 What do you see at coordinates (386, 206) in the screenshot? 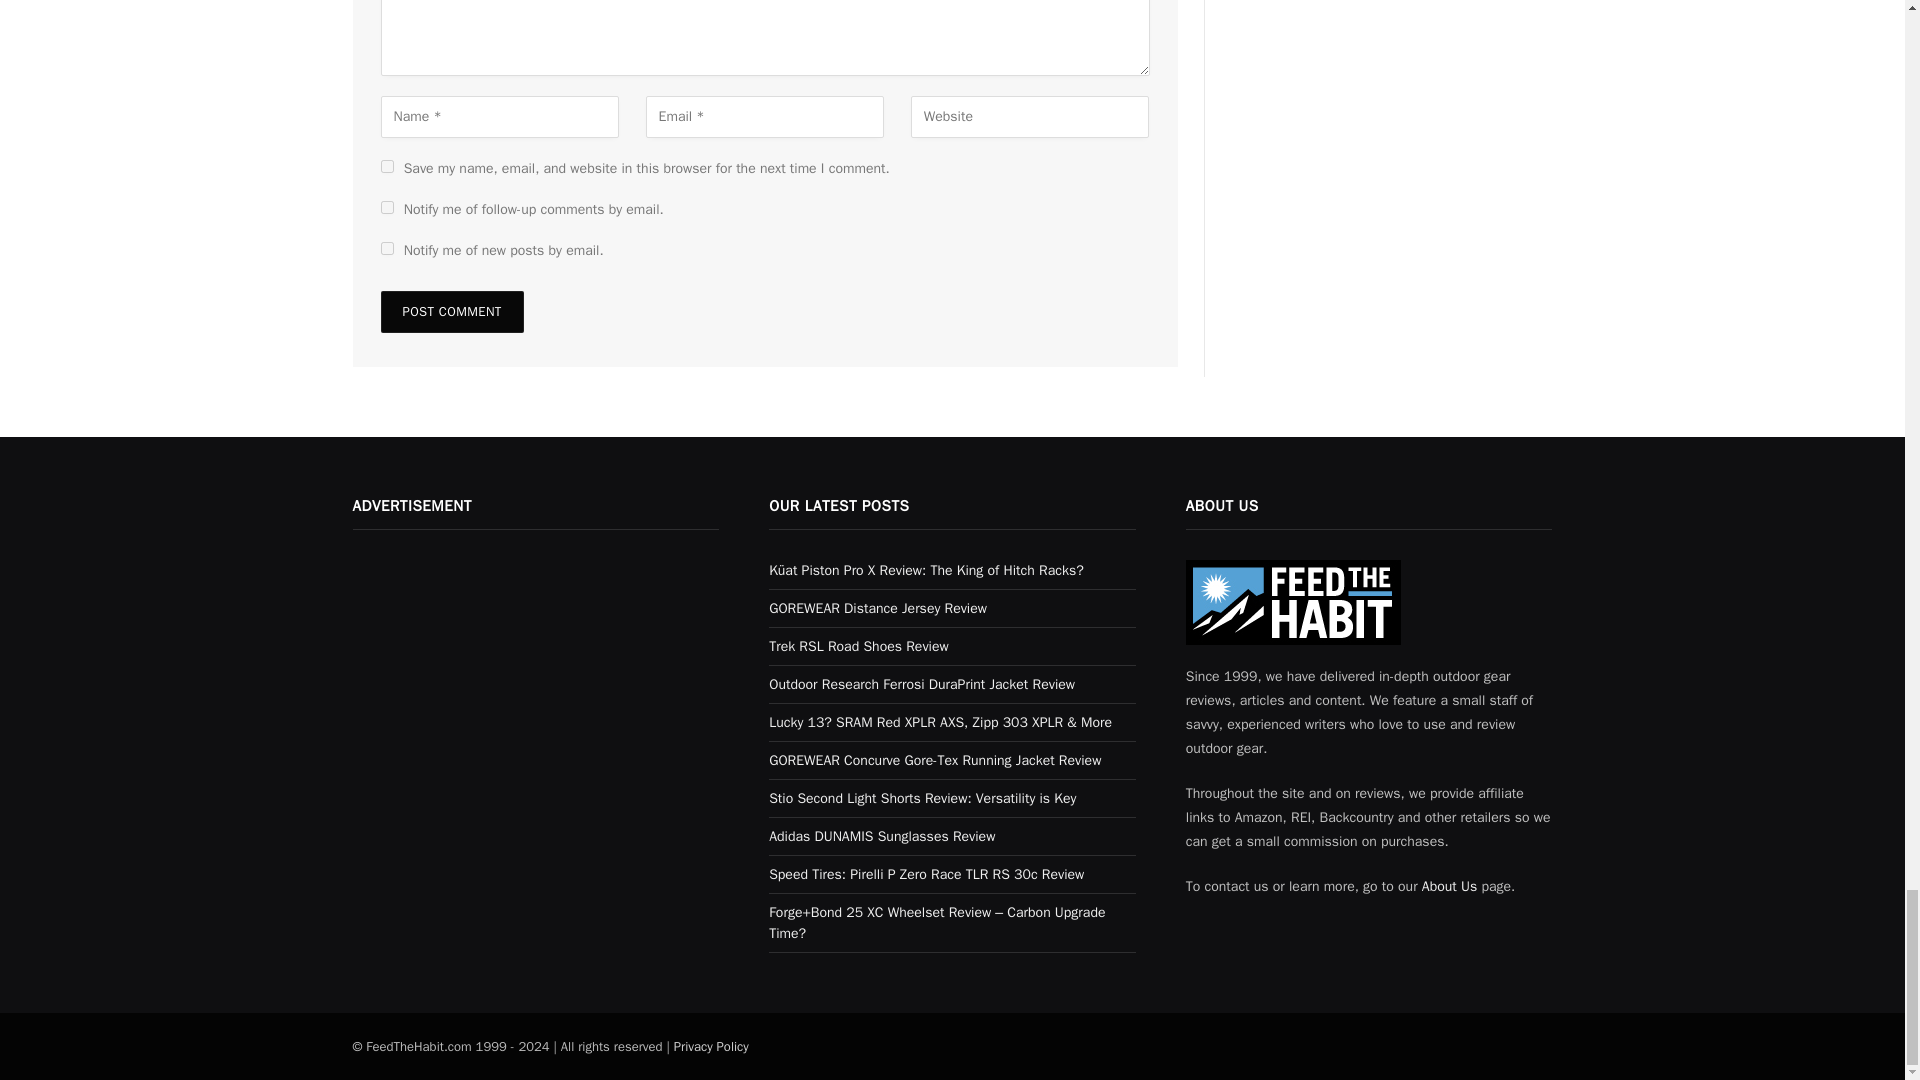
I see `subscribe` at bounding box center [386, 206].